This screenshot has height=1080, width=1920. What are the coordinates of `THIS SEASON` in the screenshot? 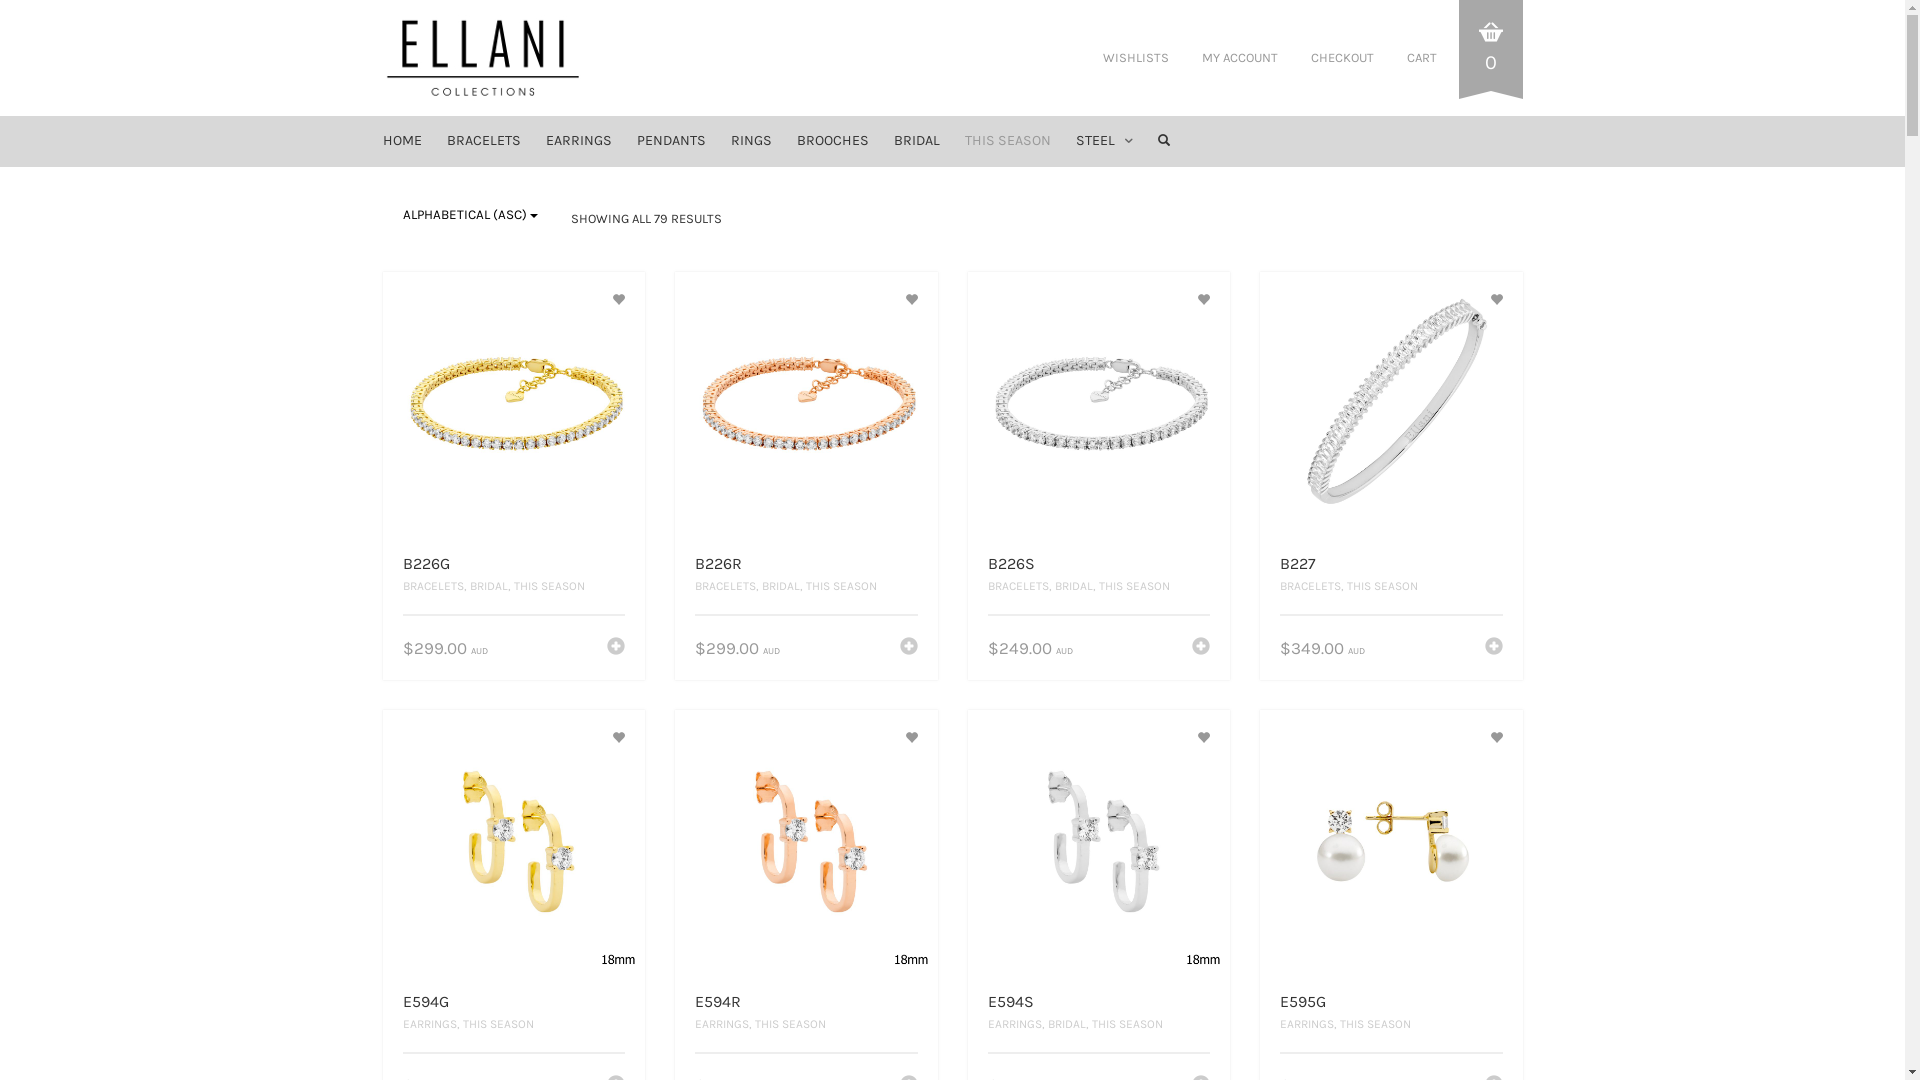 It's located at (1382, 586).